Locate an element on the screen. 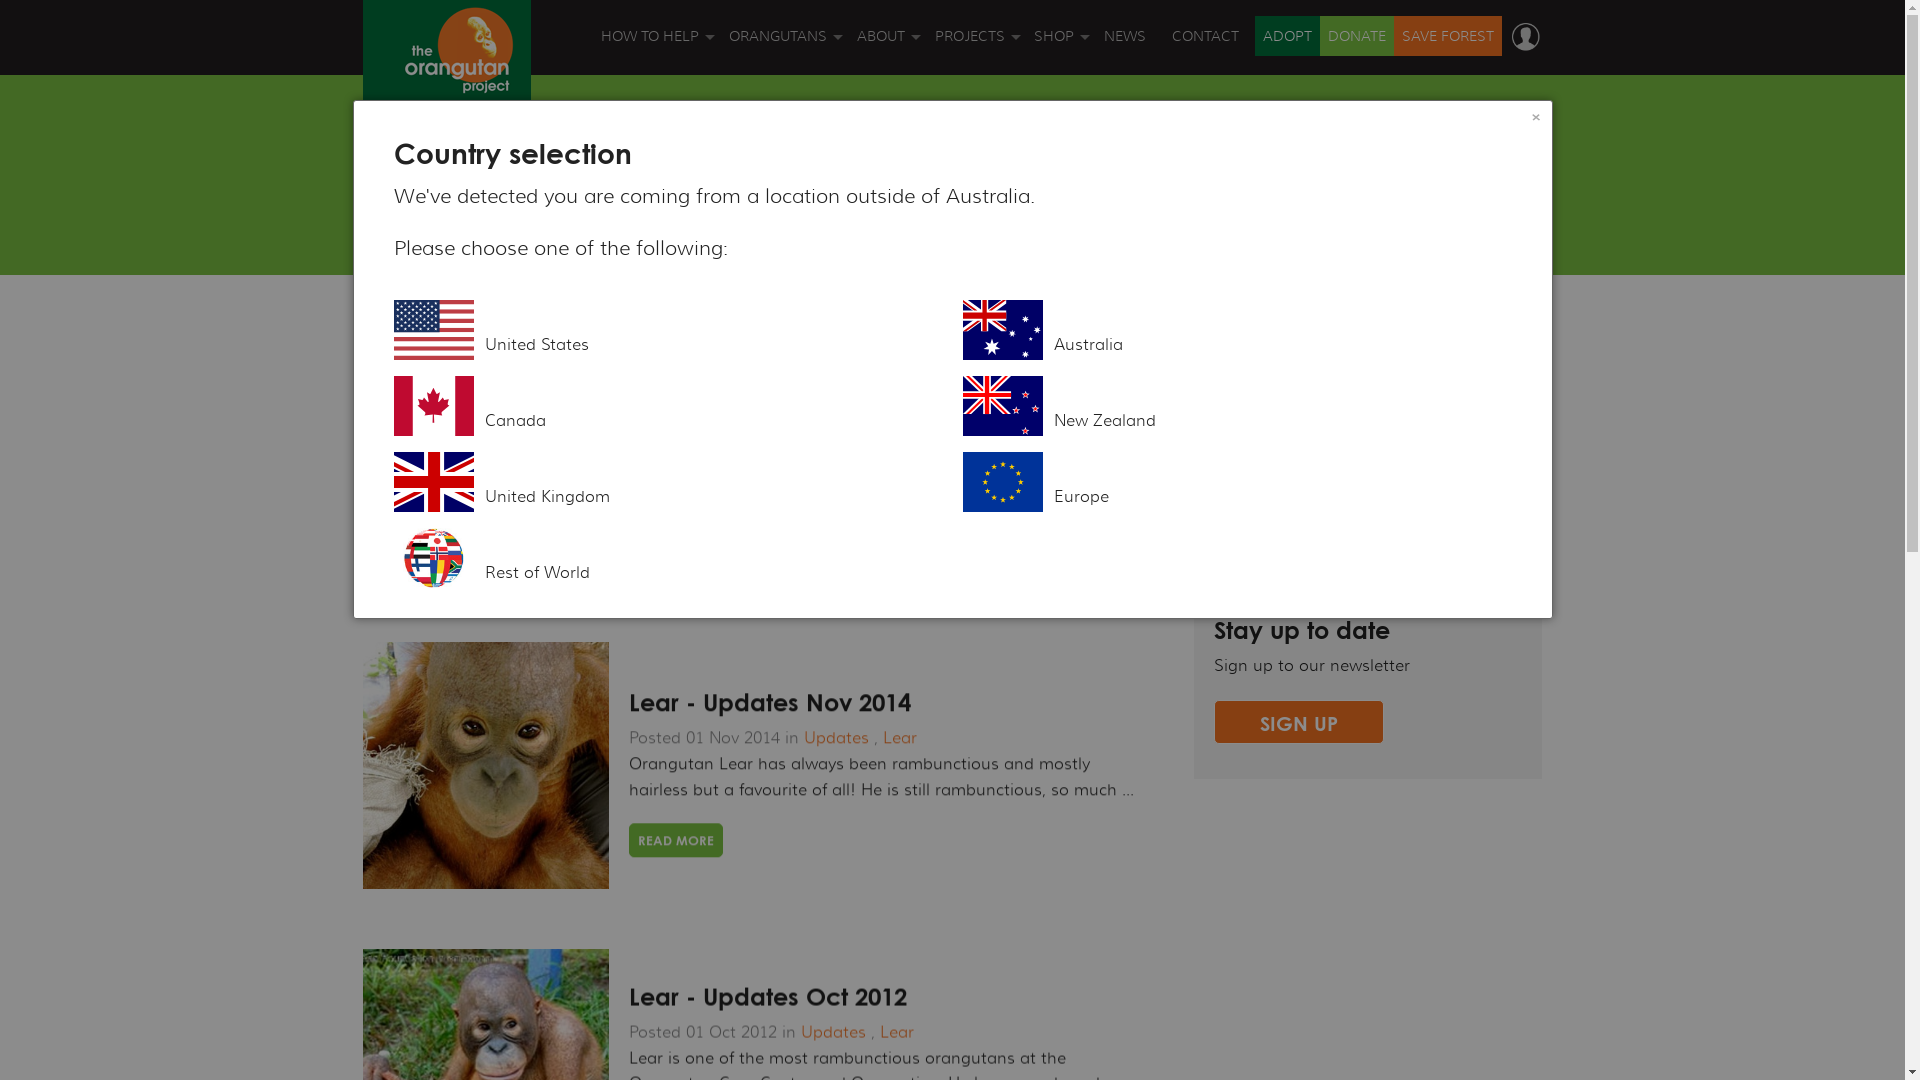 Image resolution: width=1920 pixels, height=1080 pixels. BUSINESS PARTNERSHIPS is located at coordinates (652, 406).